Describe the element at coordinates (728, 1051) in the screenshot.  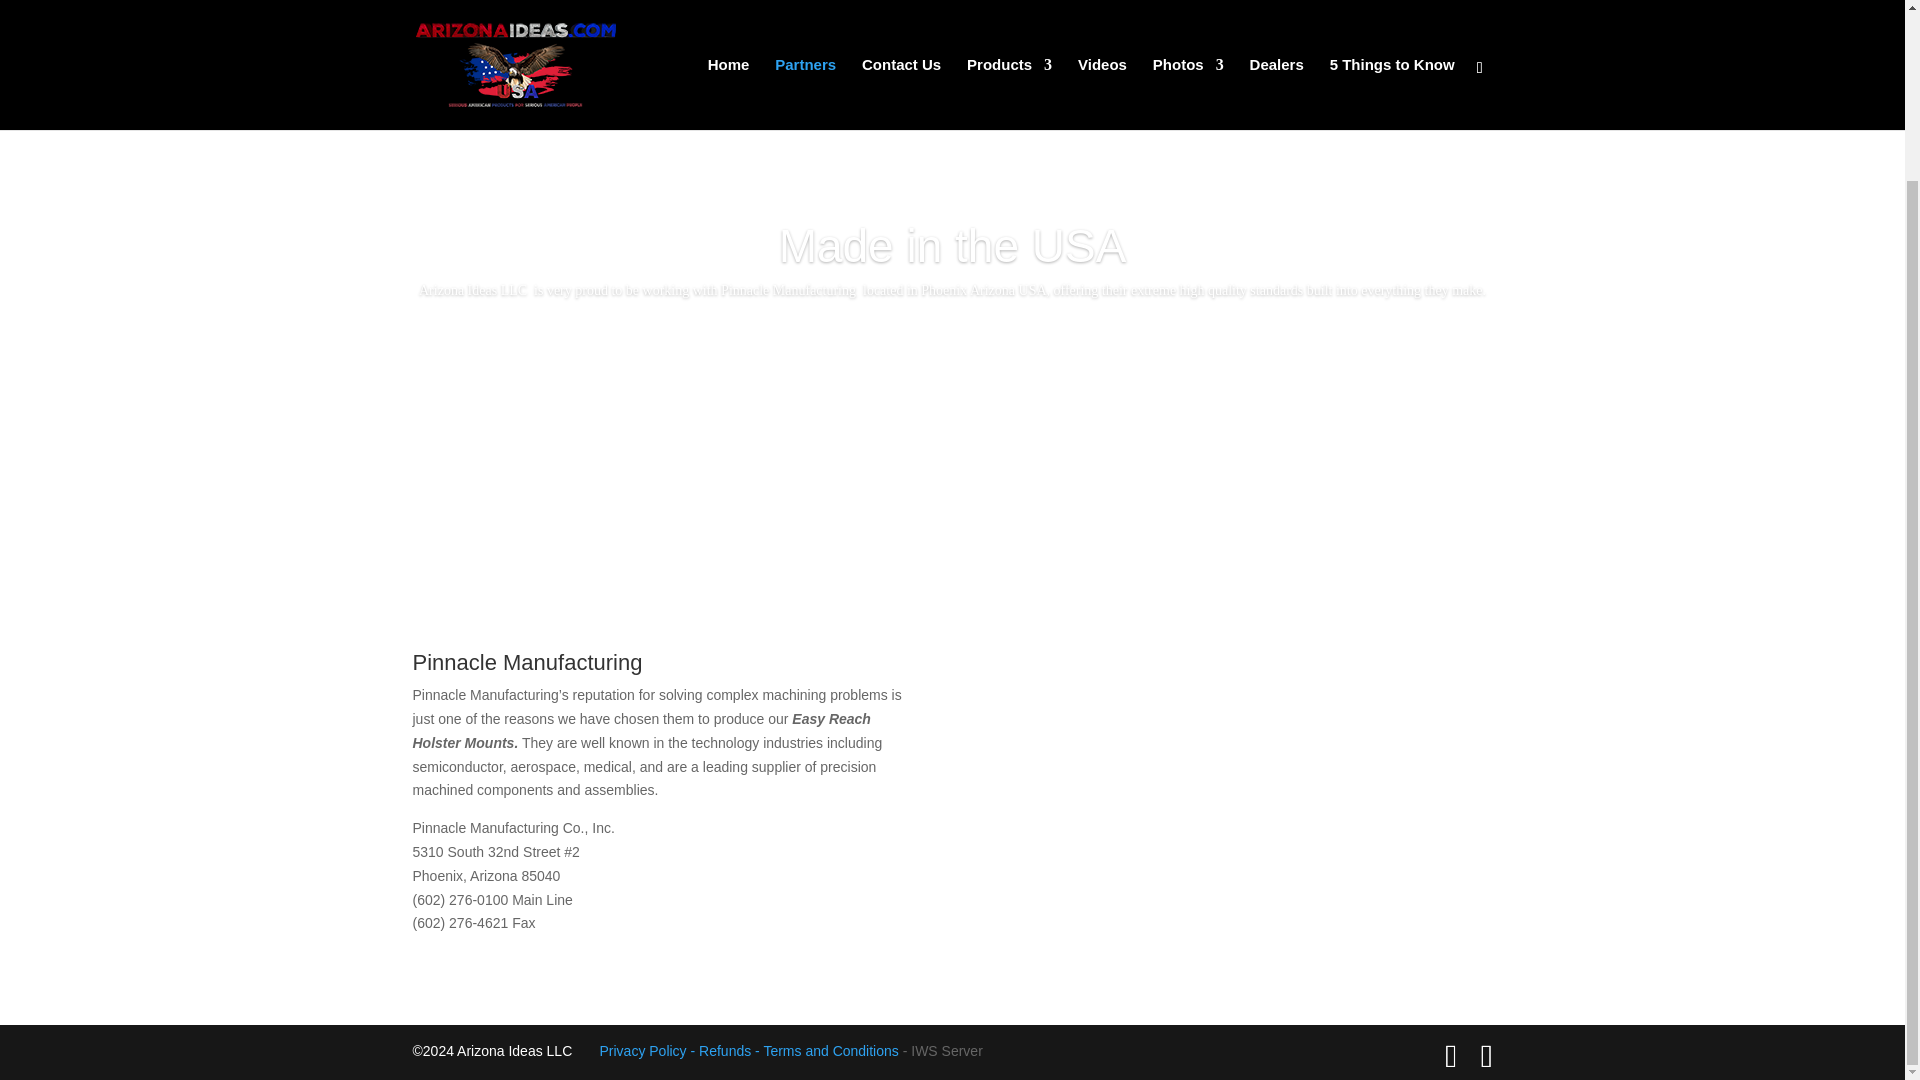
I see `- Refunds -` at that location.